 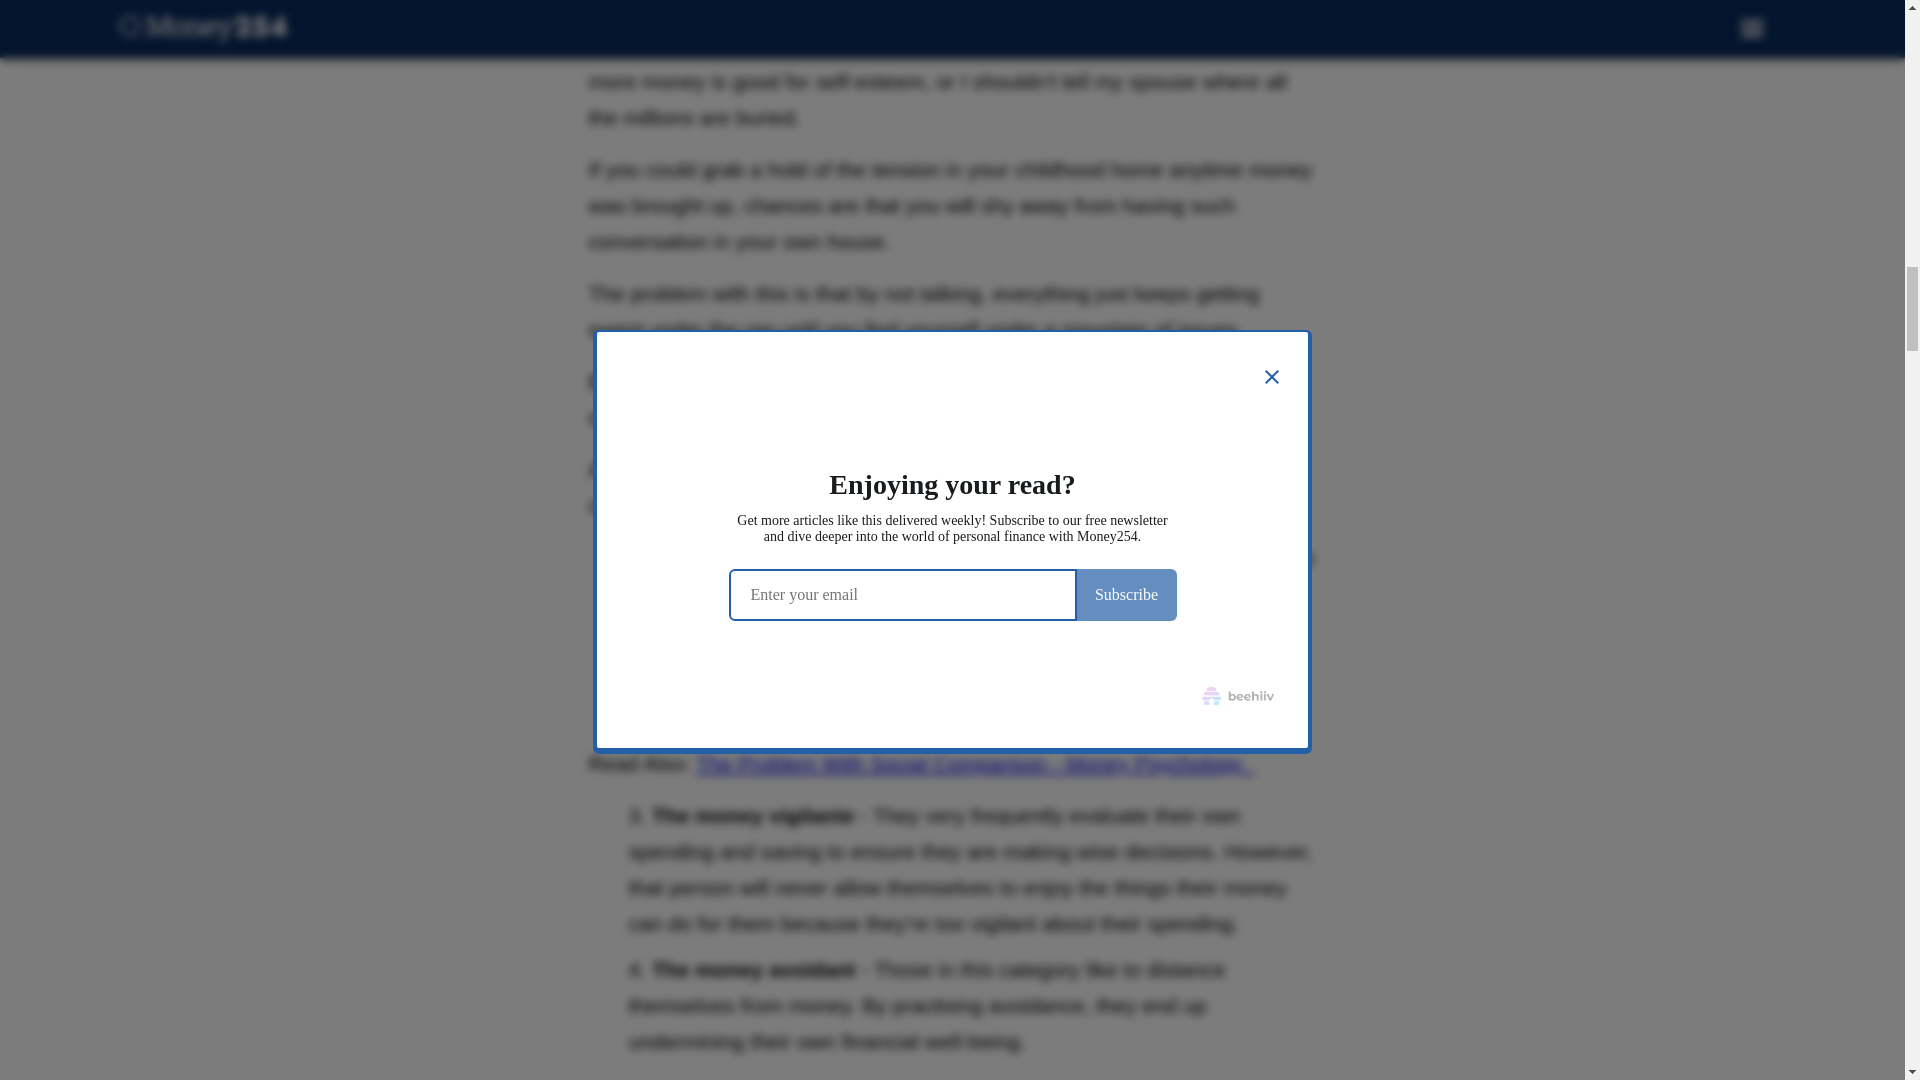 I want to click on The Problem With Social Comparison - Money Psychology  , so click(x=974, y=763).